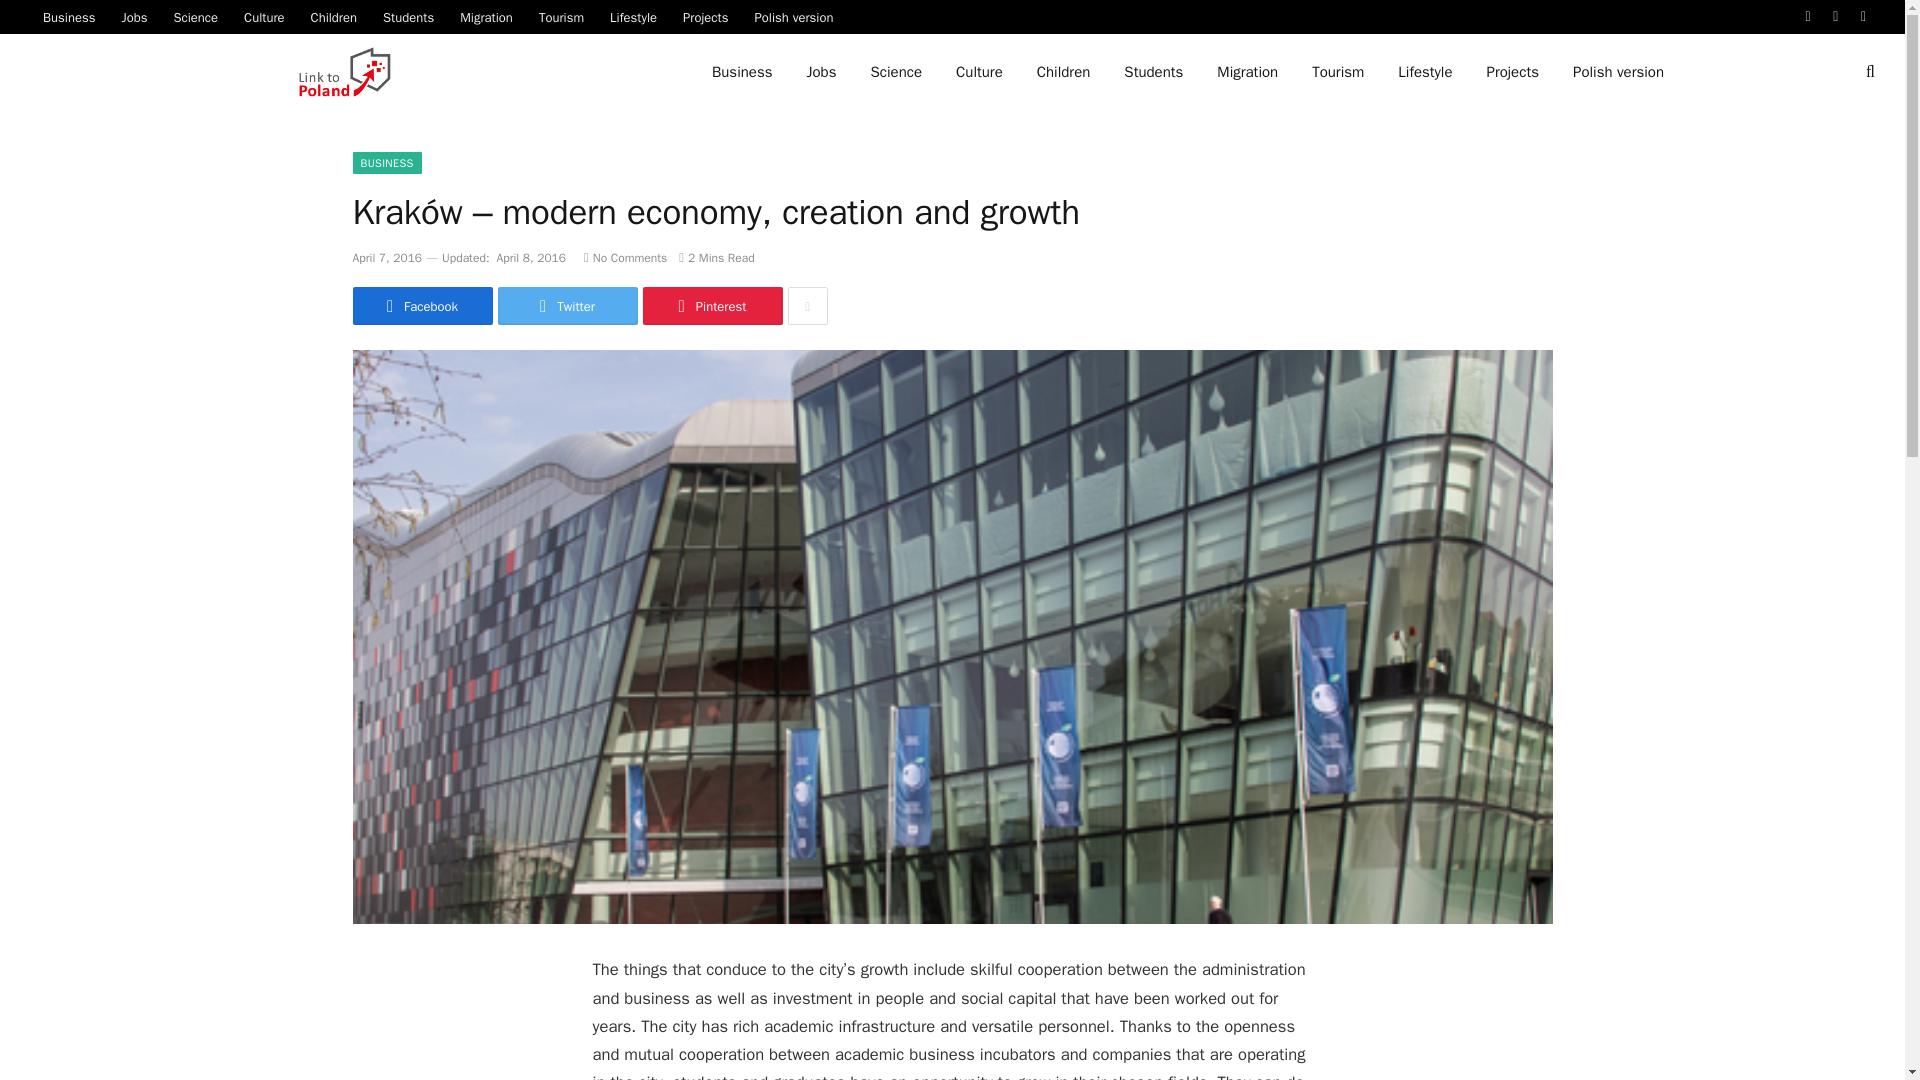 This screenshot has height=1080, width=1920. I want to click on Tourism, so click(1337, 72).